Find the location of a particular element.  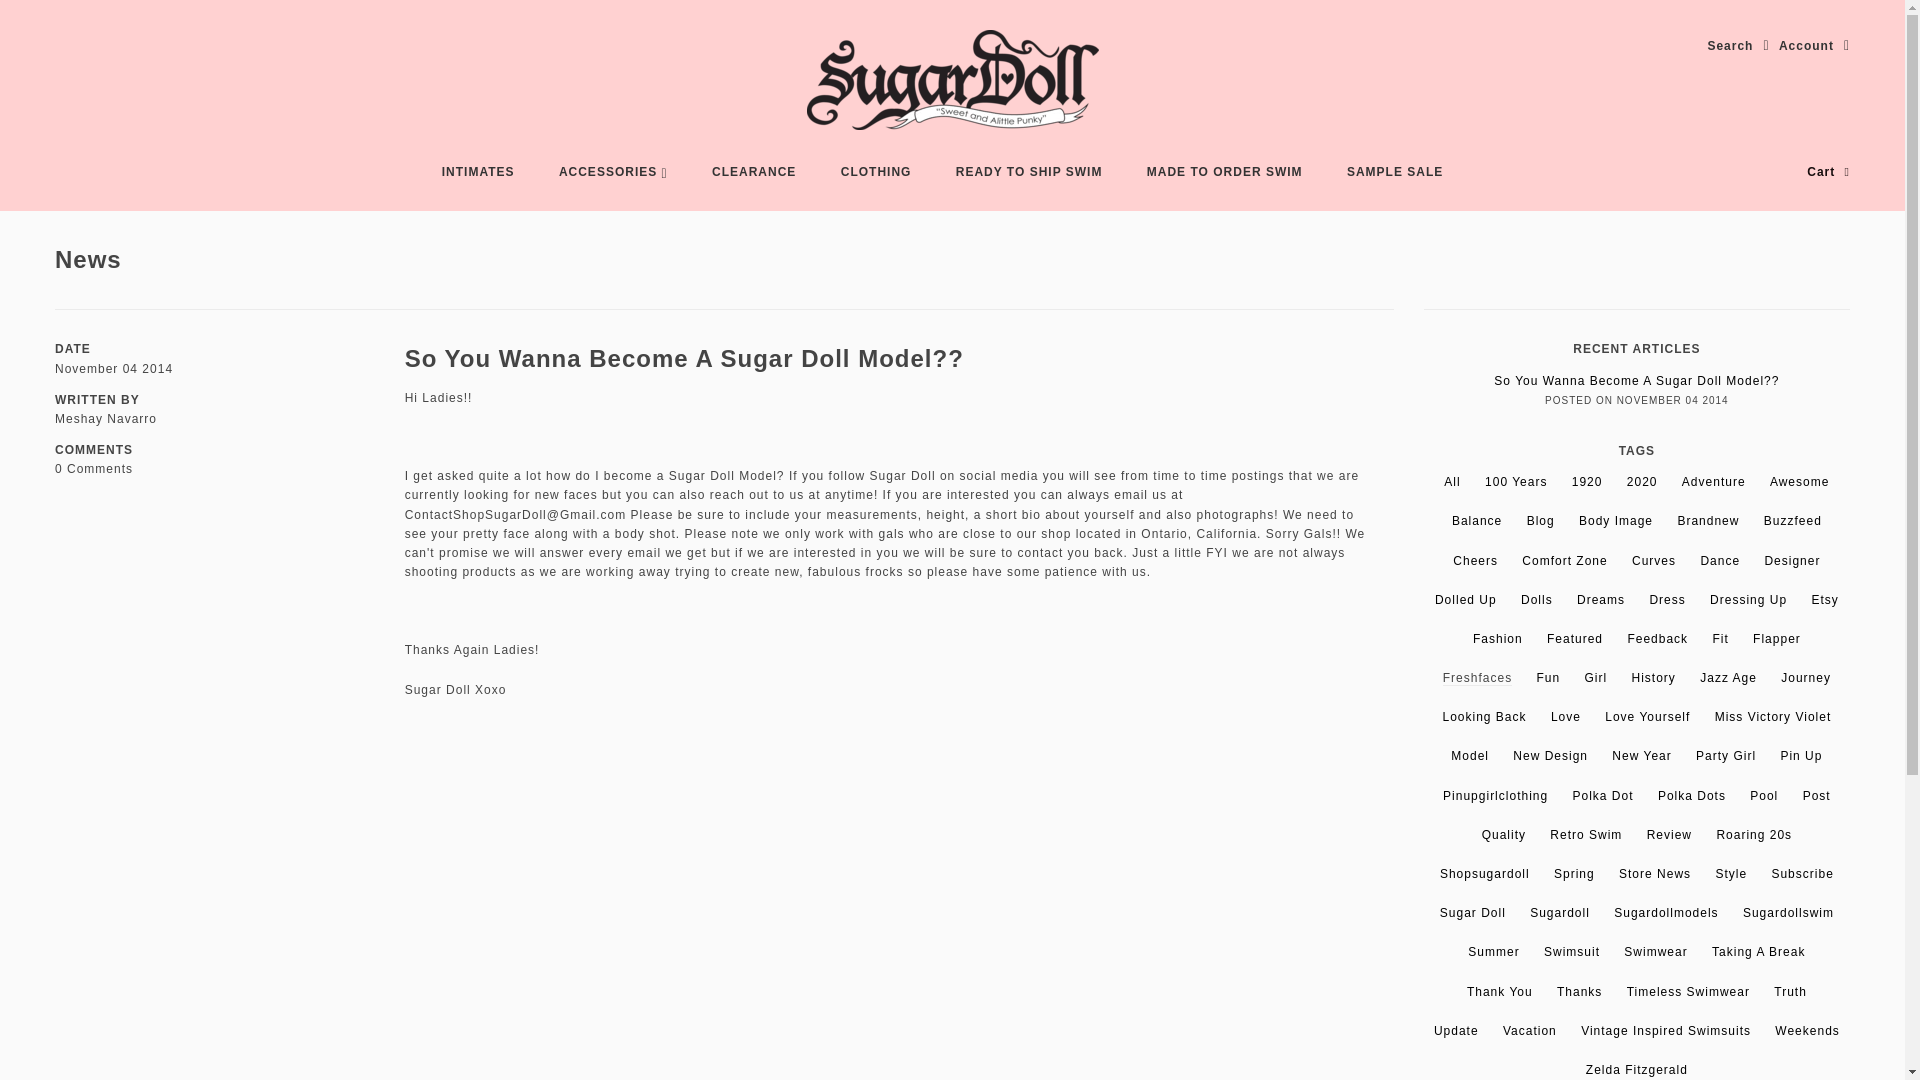

CLOTHING is located at coordinates (876, 172).